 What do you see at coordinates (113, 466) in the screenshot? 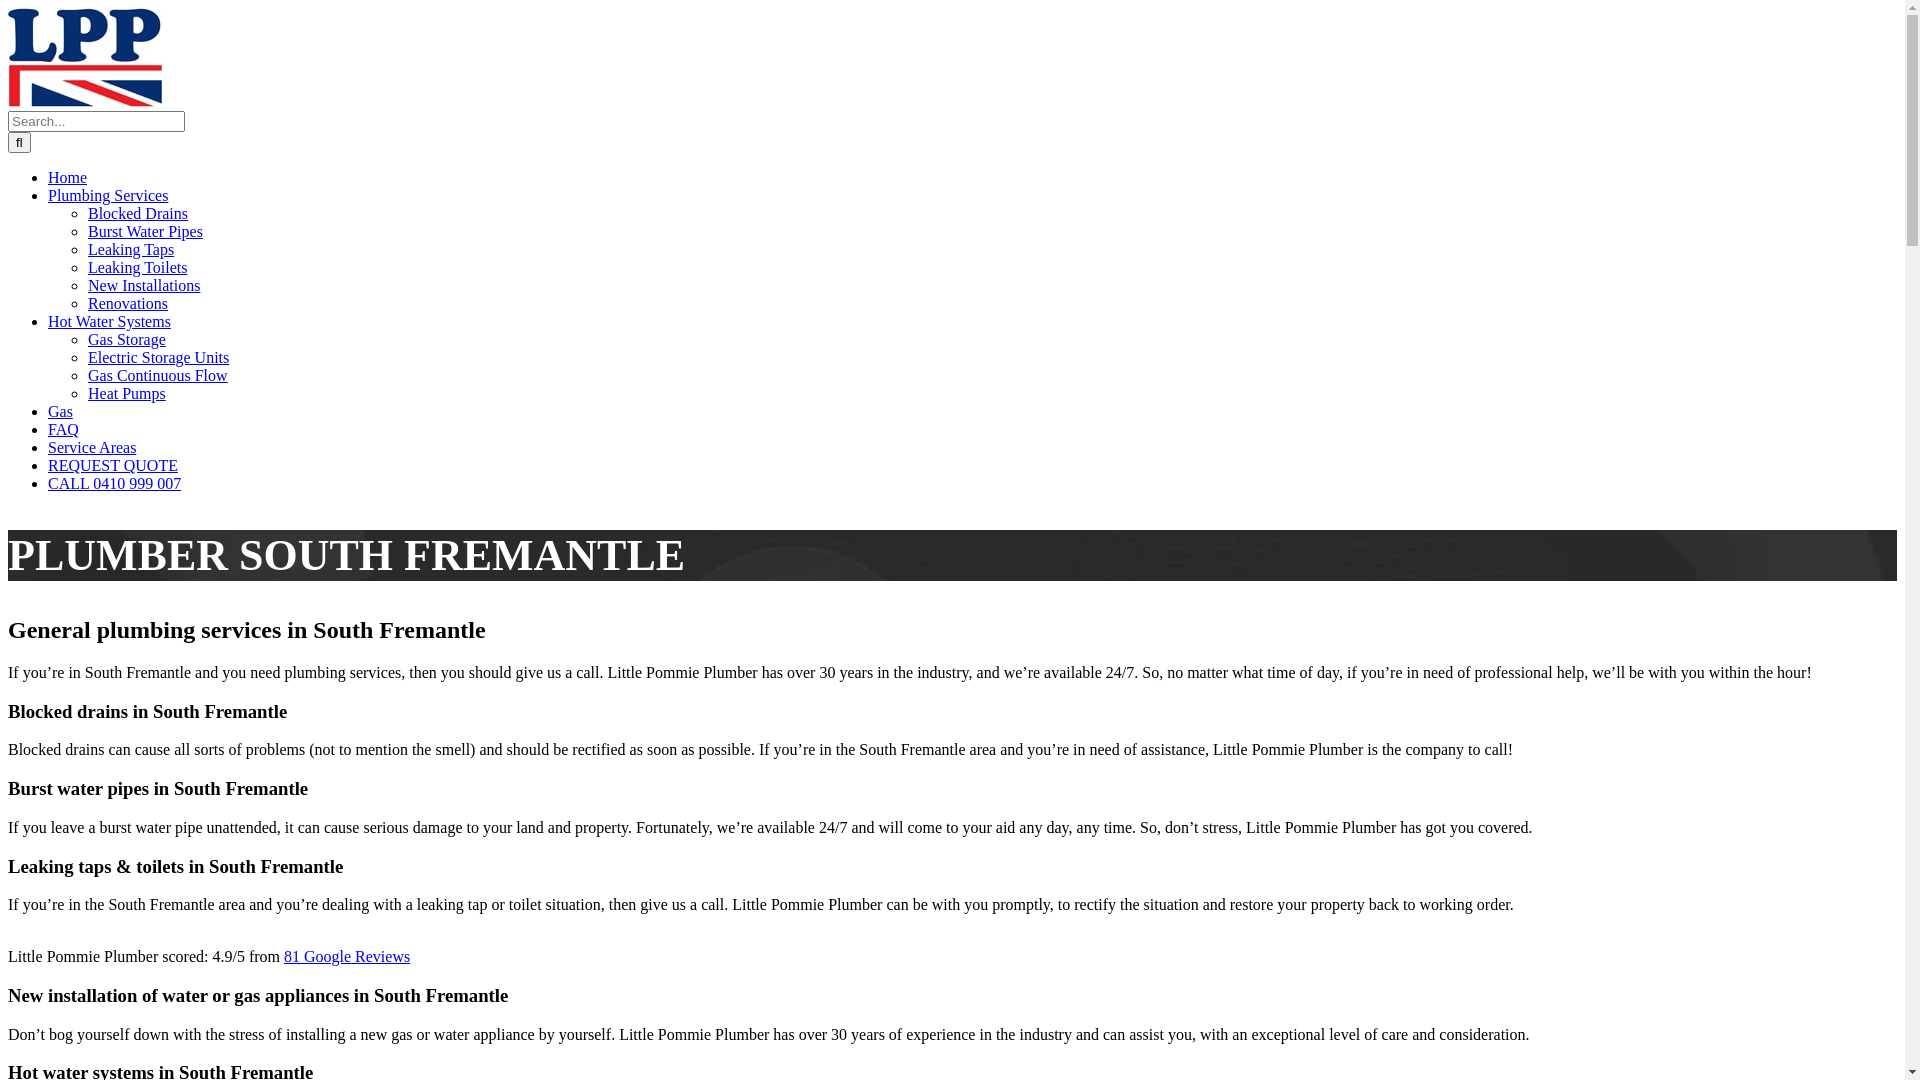
I see `REQUEST QUOTE` at bounding box center [113, 466].